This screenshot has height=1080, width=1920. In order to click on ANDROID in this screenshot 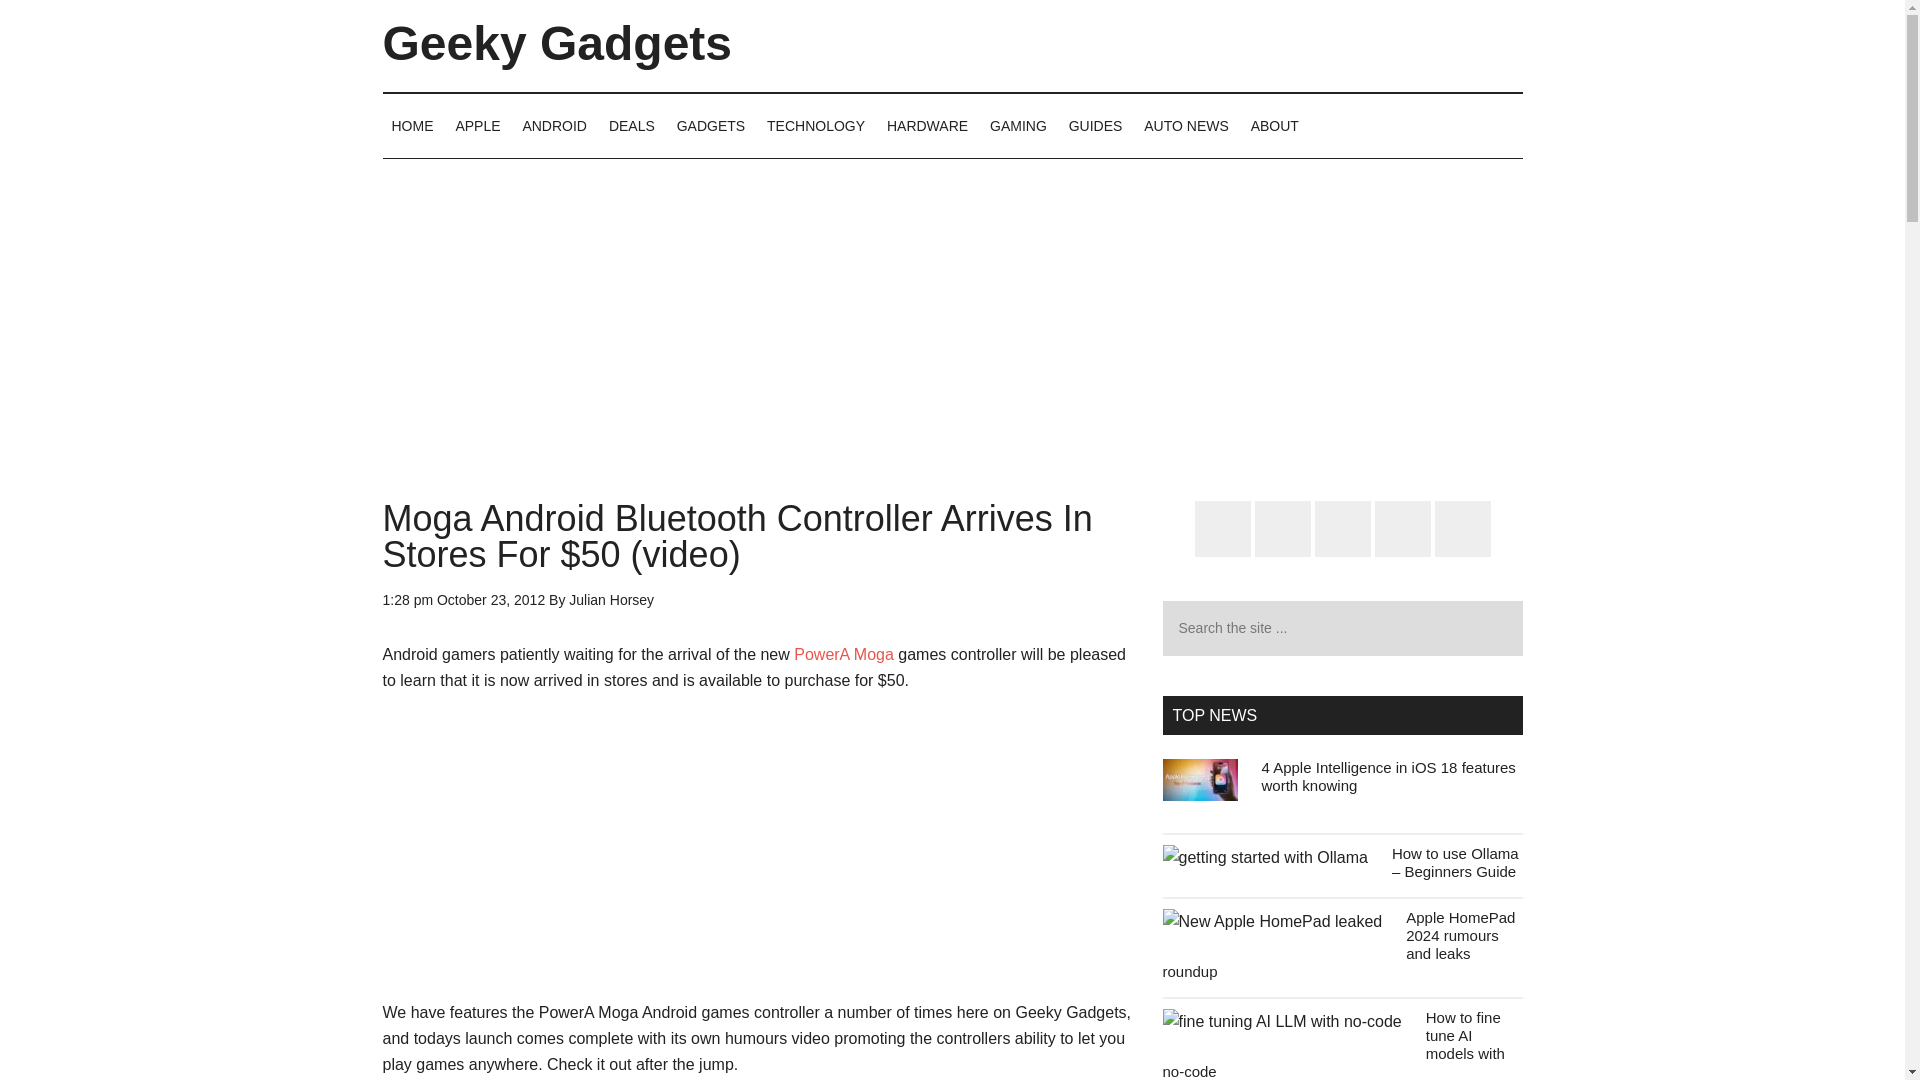, I will do `click(554, 125)`.